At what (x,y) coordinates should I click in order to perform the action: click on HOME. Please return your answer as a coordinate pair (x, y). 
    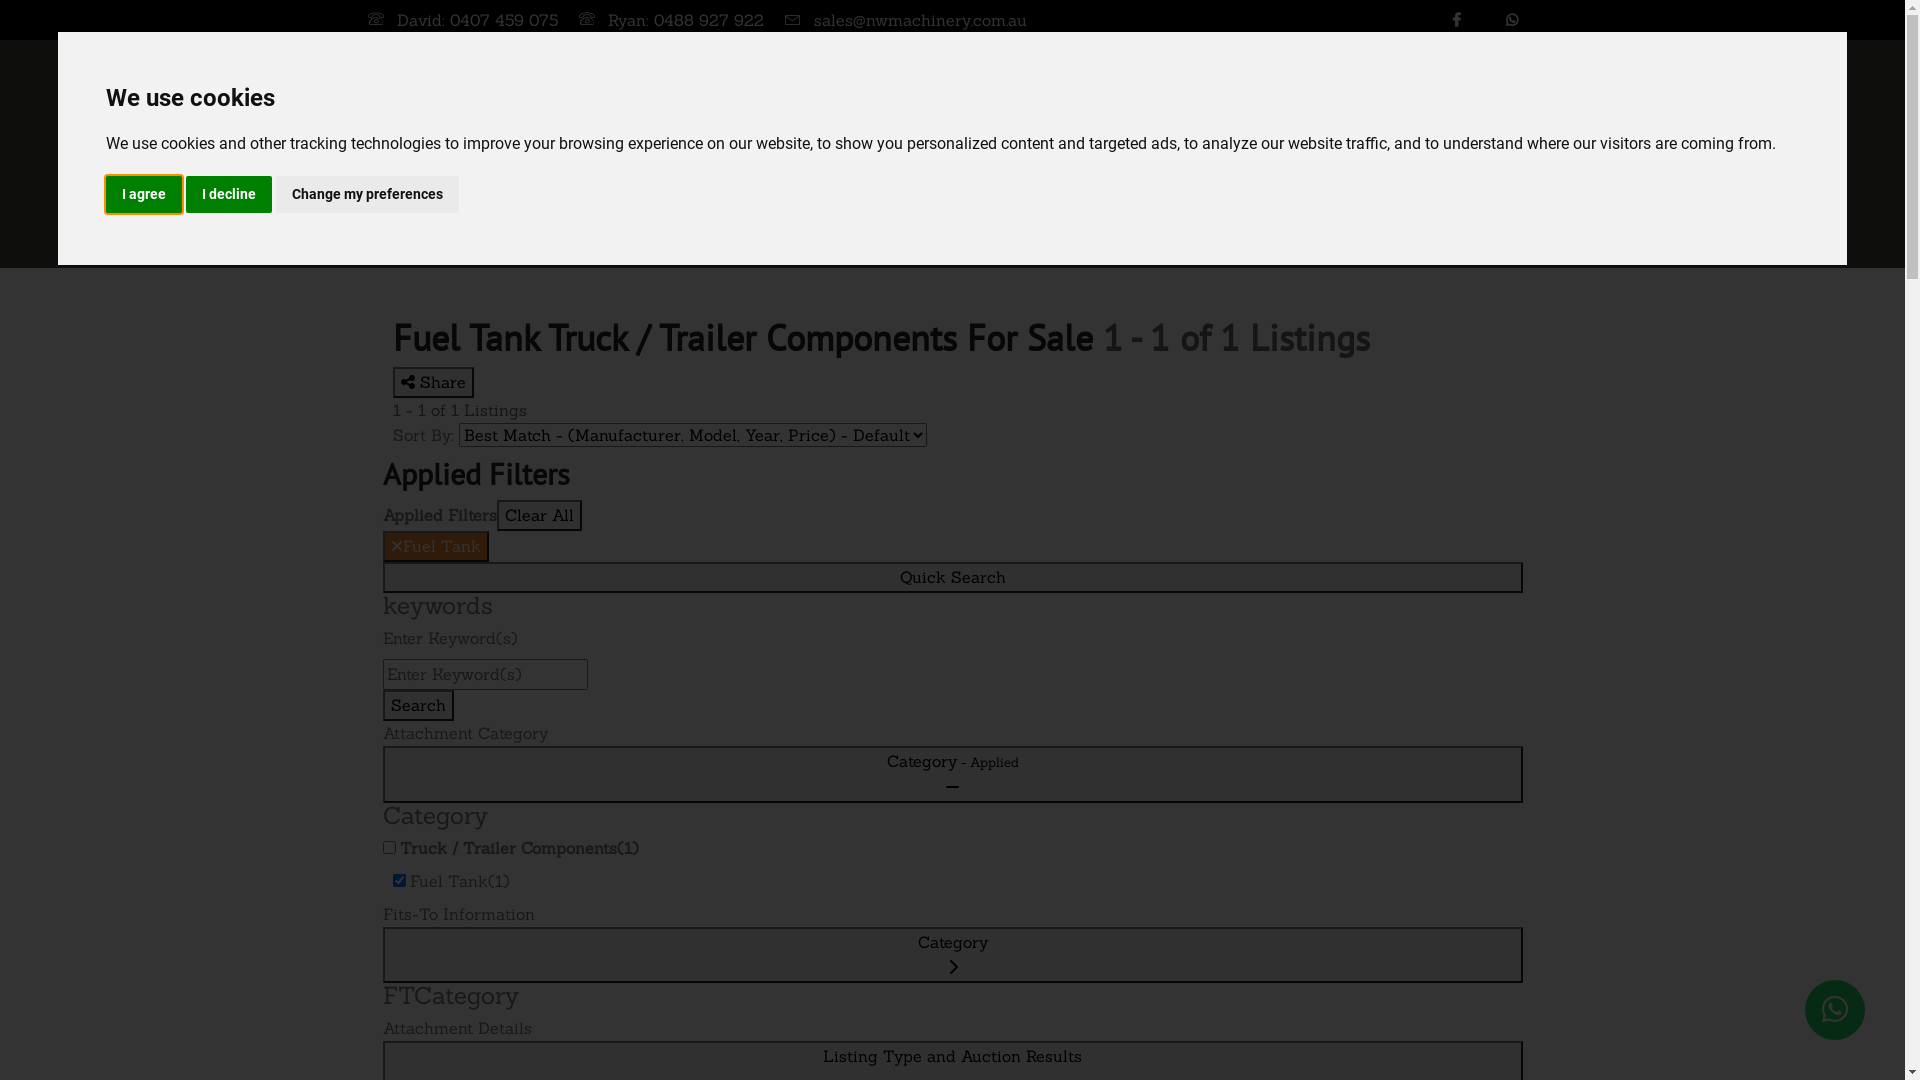
    Looking at the image, I should click on (713, 154).